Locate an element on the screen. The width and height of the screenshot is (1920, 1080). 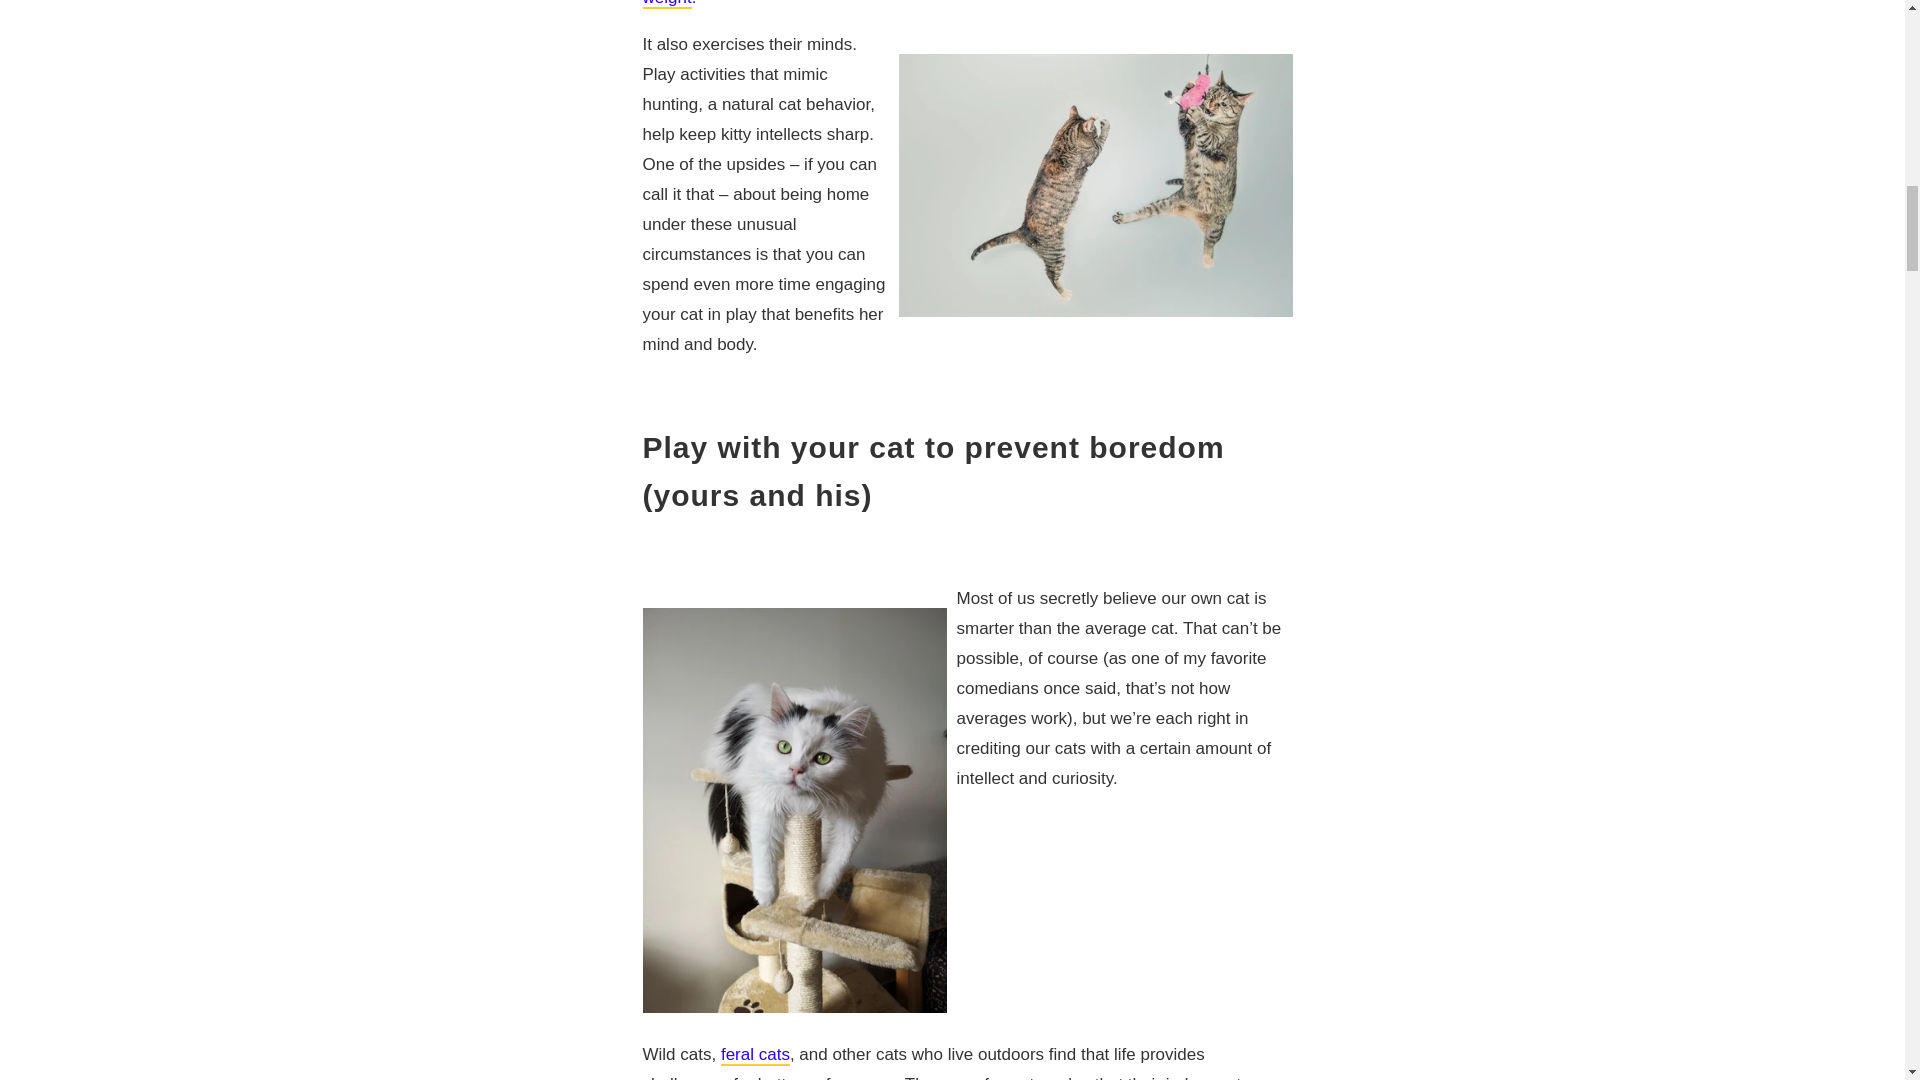
How to help a cat lose weight is located at coordinates (951, 4).